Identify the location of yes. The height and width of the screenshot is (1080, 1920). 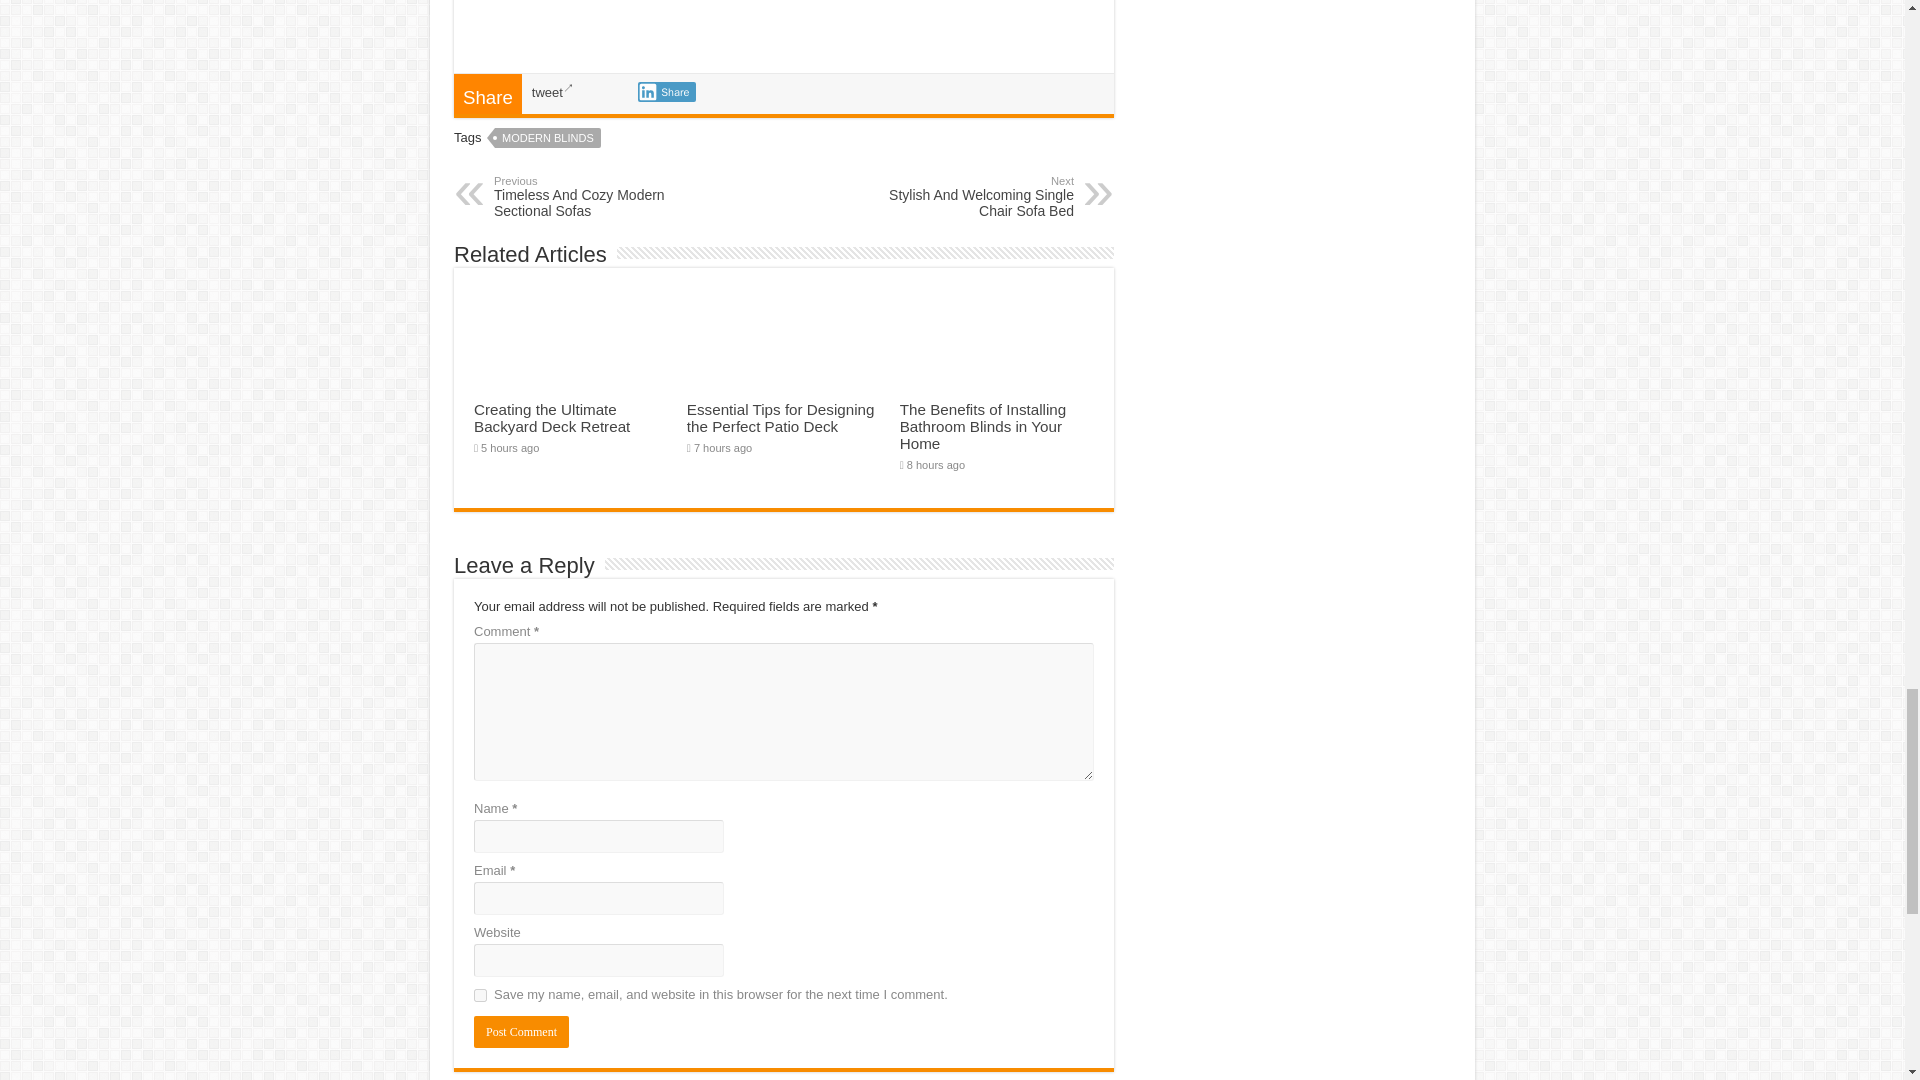
(480, 996).